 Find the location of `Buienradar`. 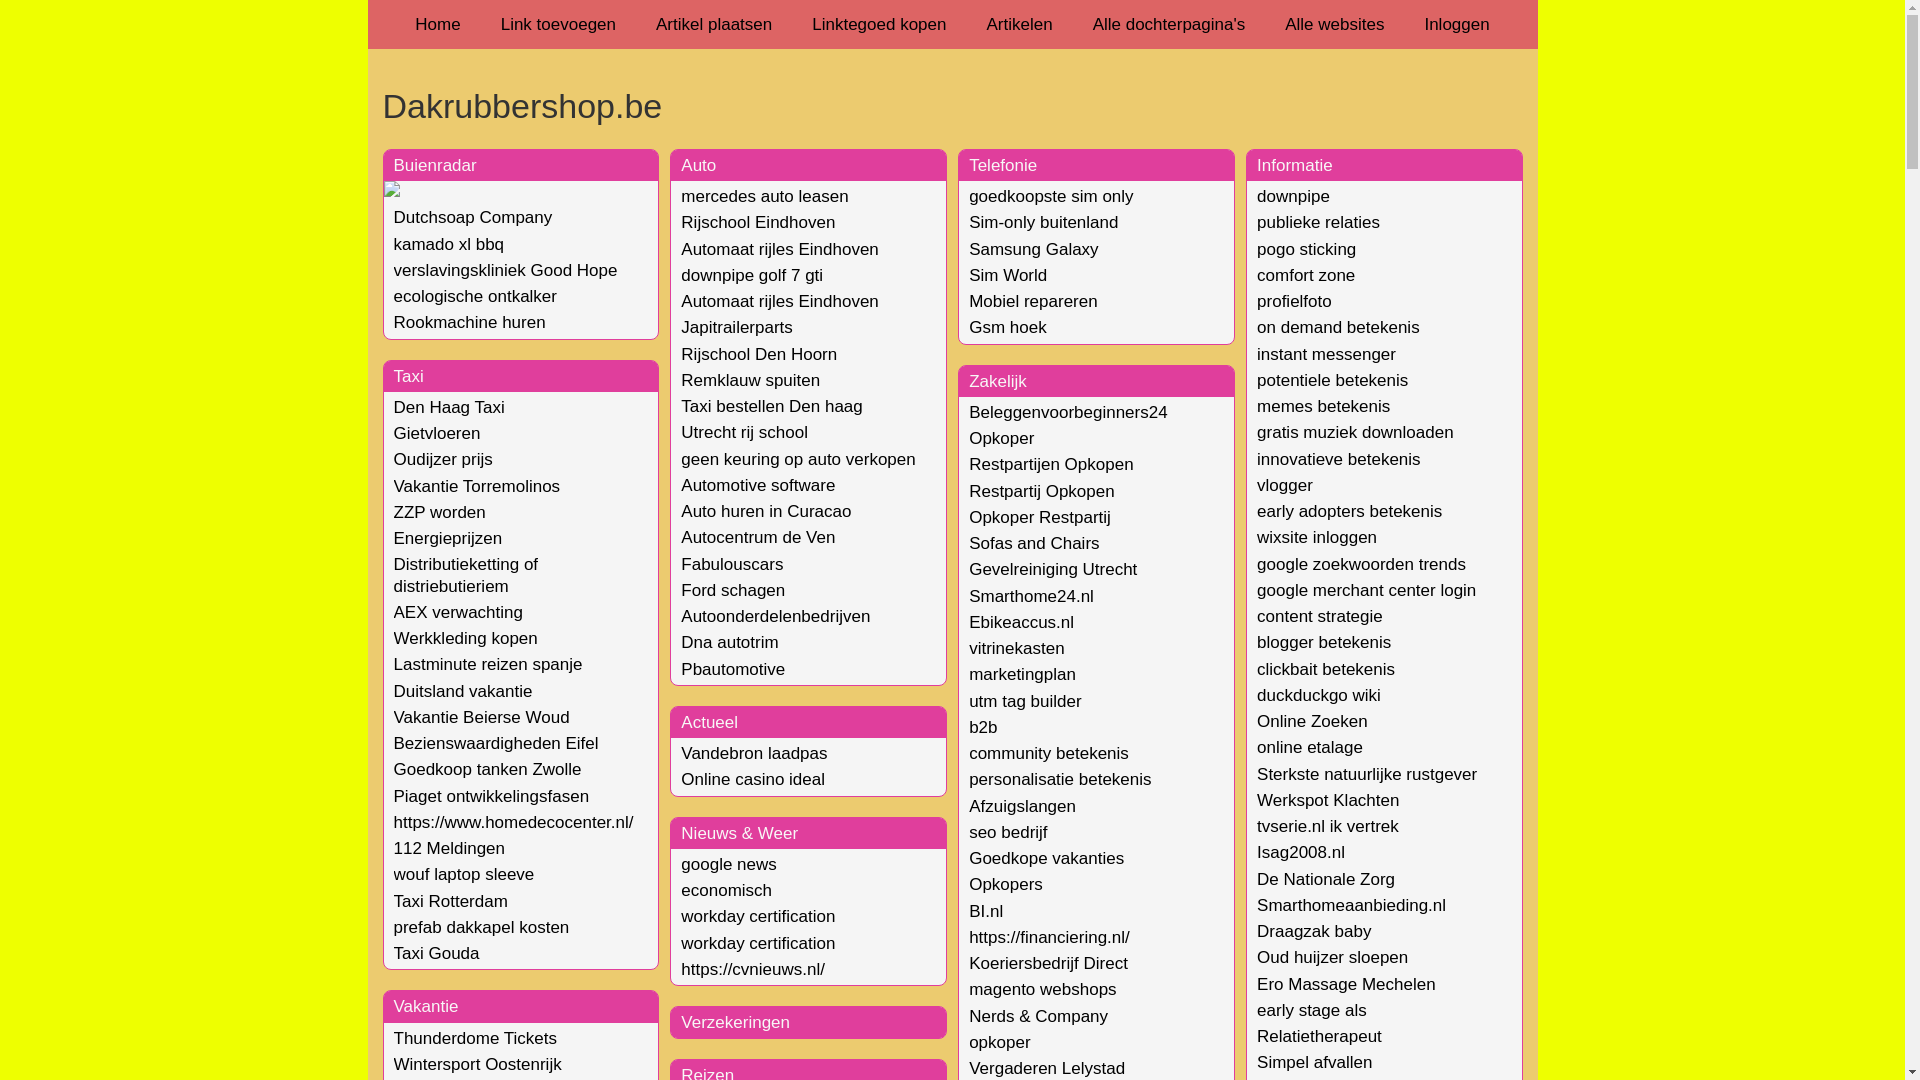

Buienradar is located at coordinates (436, 165).